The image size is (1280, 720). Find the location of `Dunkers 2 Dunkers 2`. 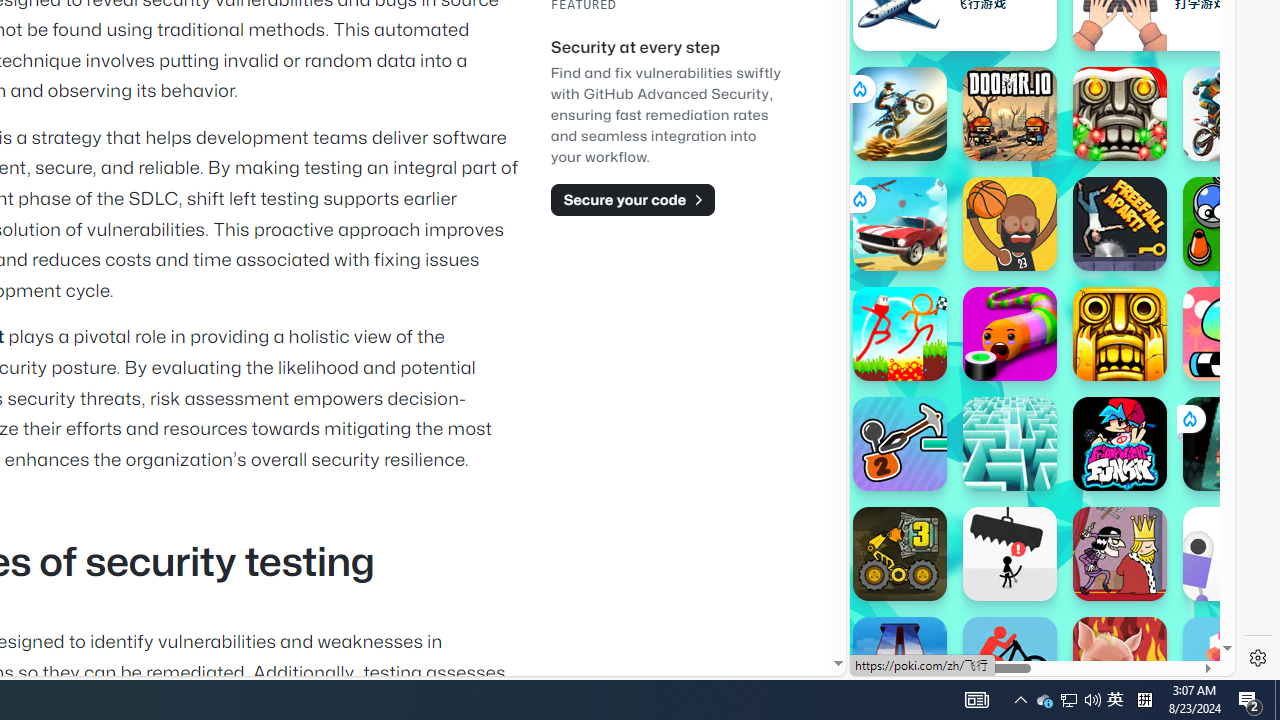

Dunkers 2 Dunkers 2 is located at coordinates (1010, 224).